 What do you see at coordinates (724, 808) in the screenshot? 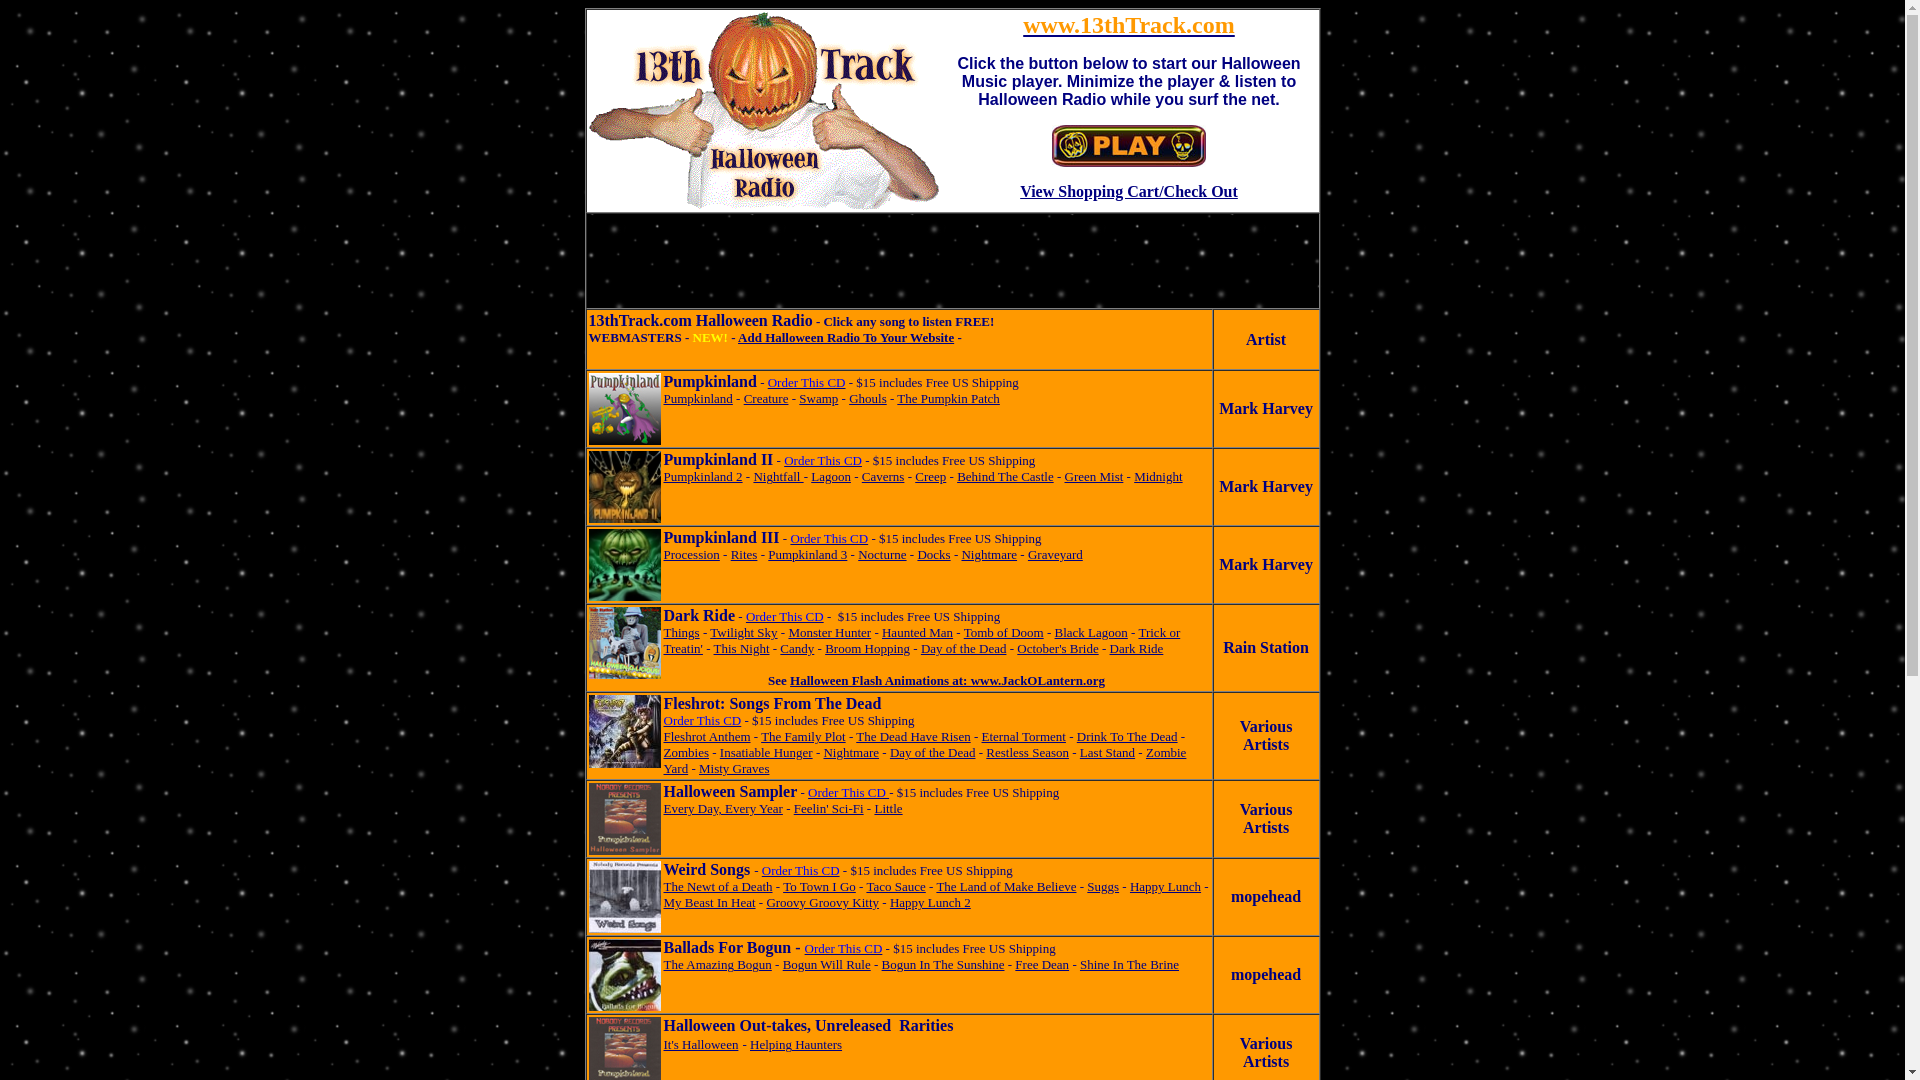
I see `Every Day, Every Year` at bounding box center [724, 808].